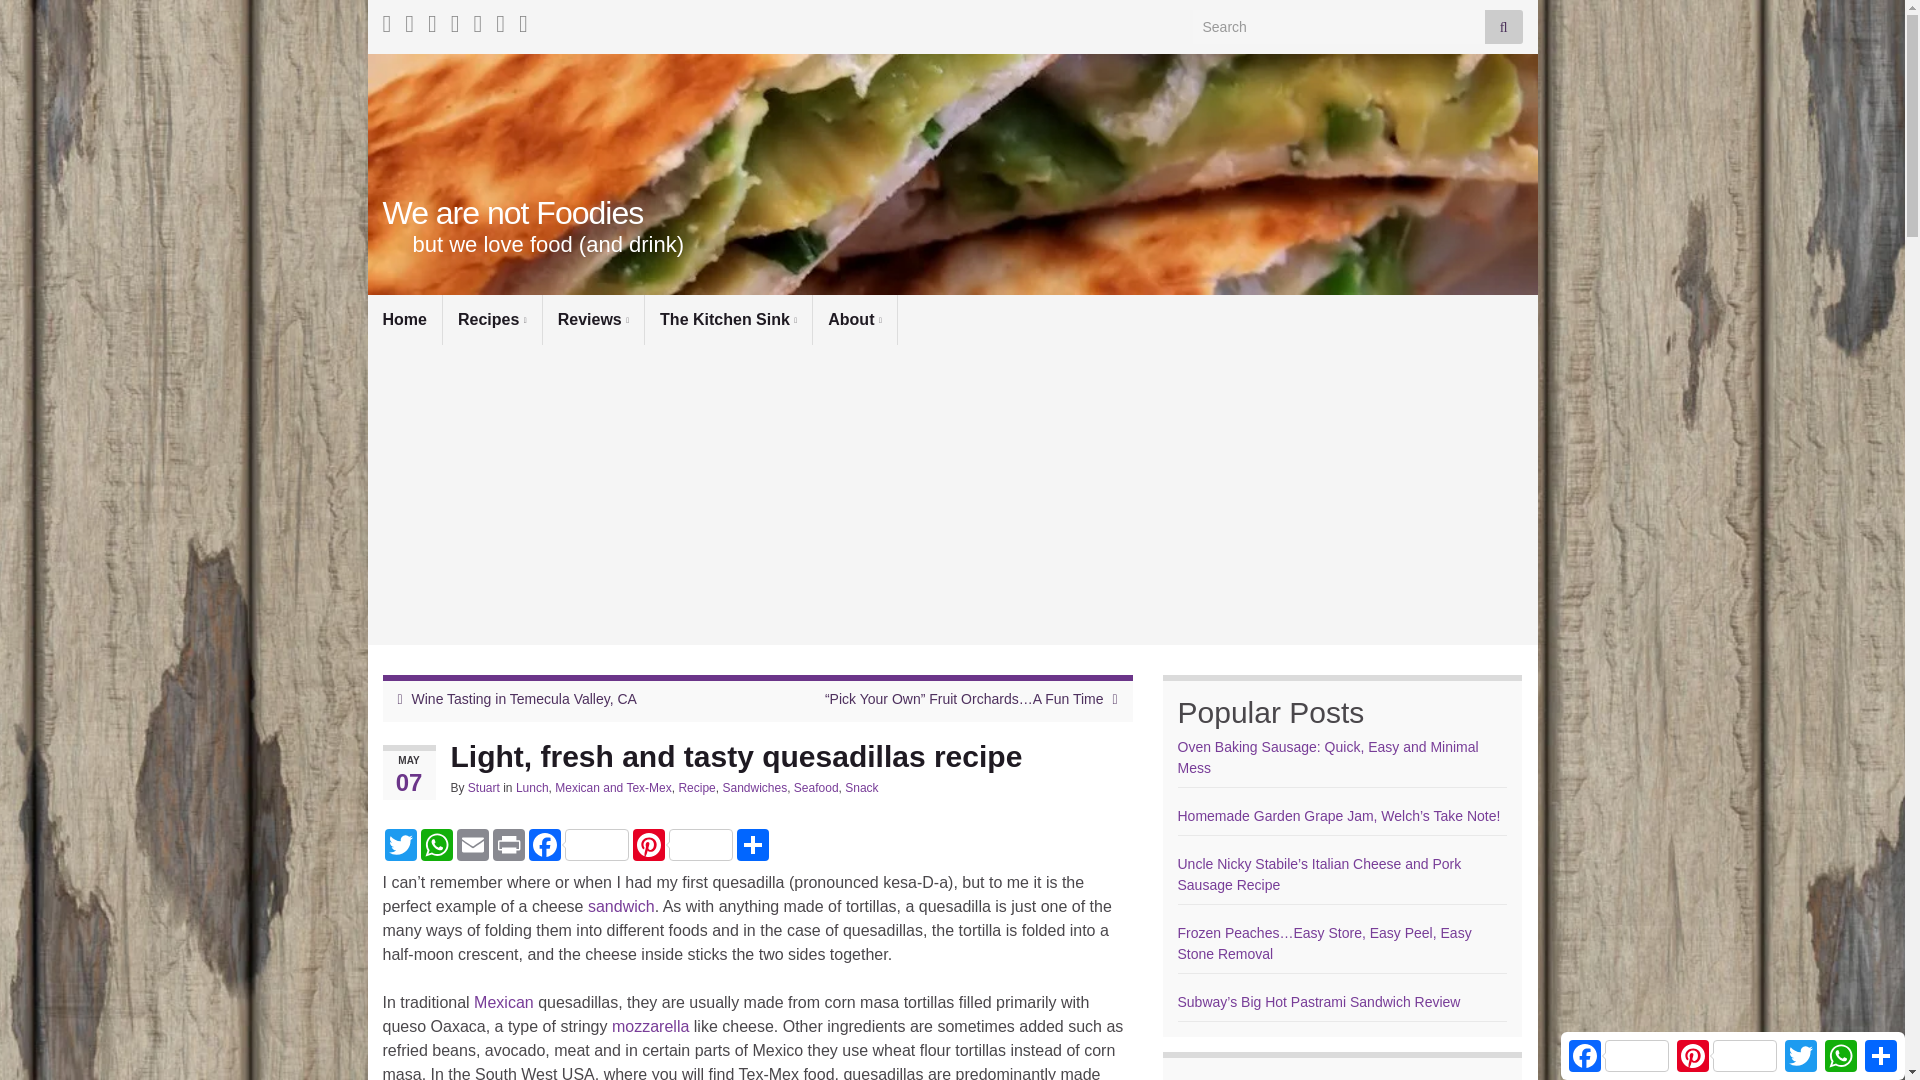 The height and width of the screenshot is (1080, 1920). I want to click on Recipes, so click(492, 319).